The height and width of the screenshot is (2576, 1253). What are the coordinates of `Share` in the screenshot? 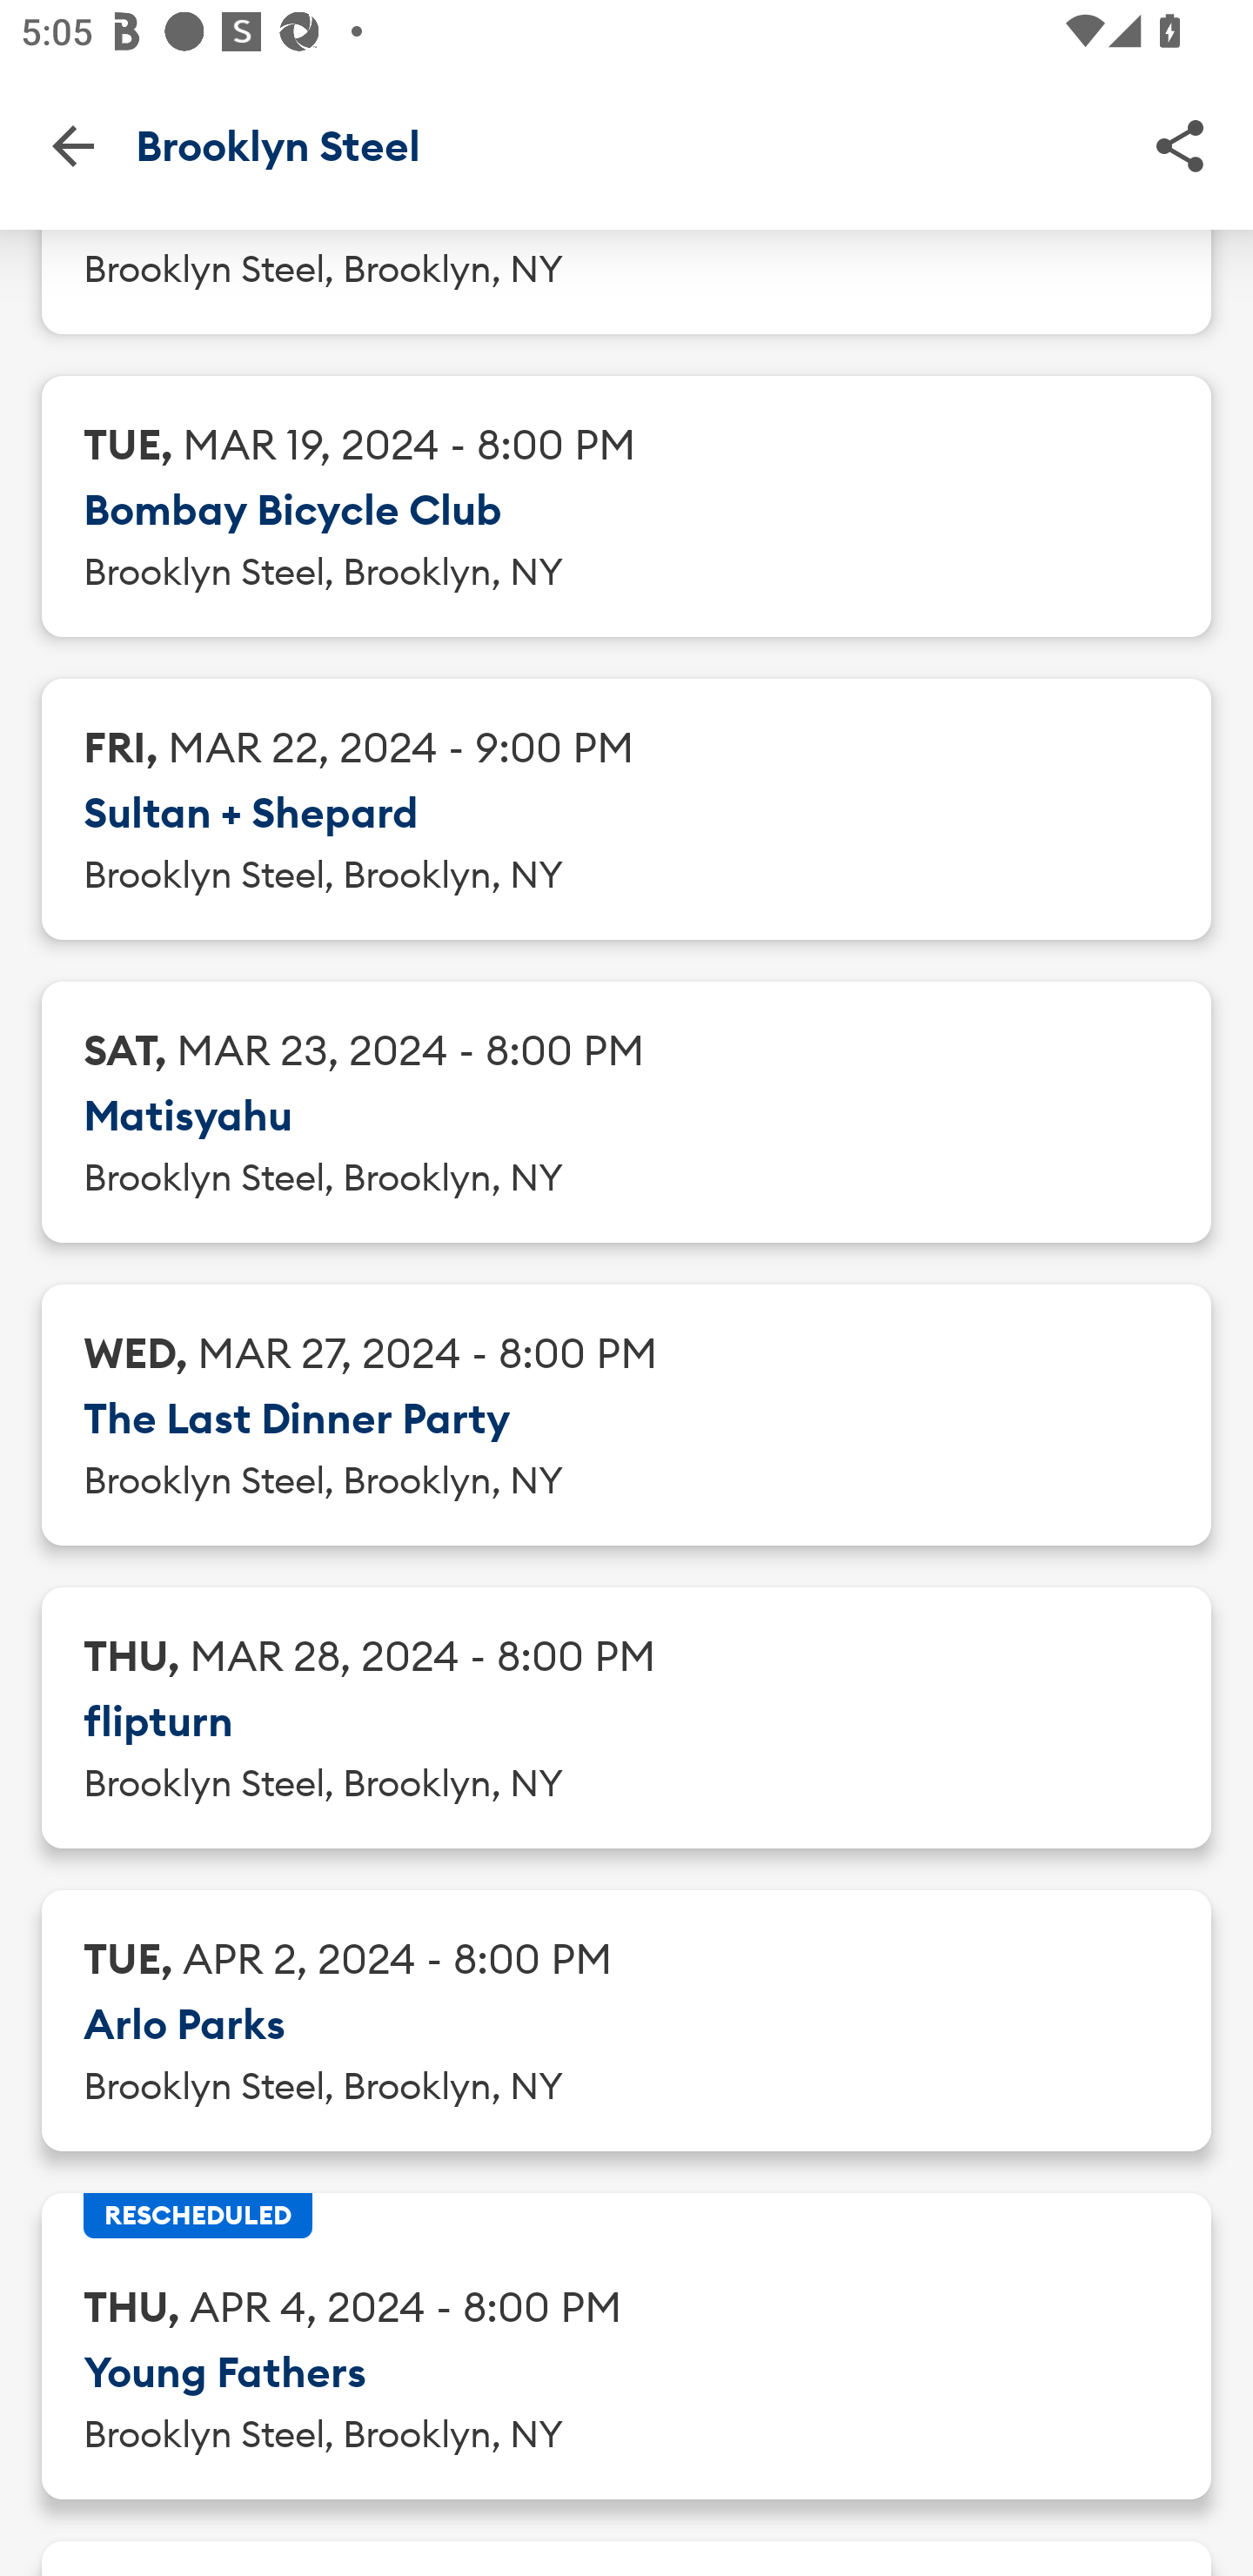 It's located at (1180, 144).